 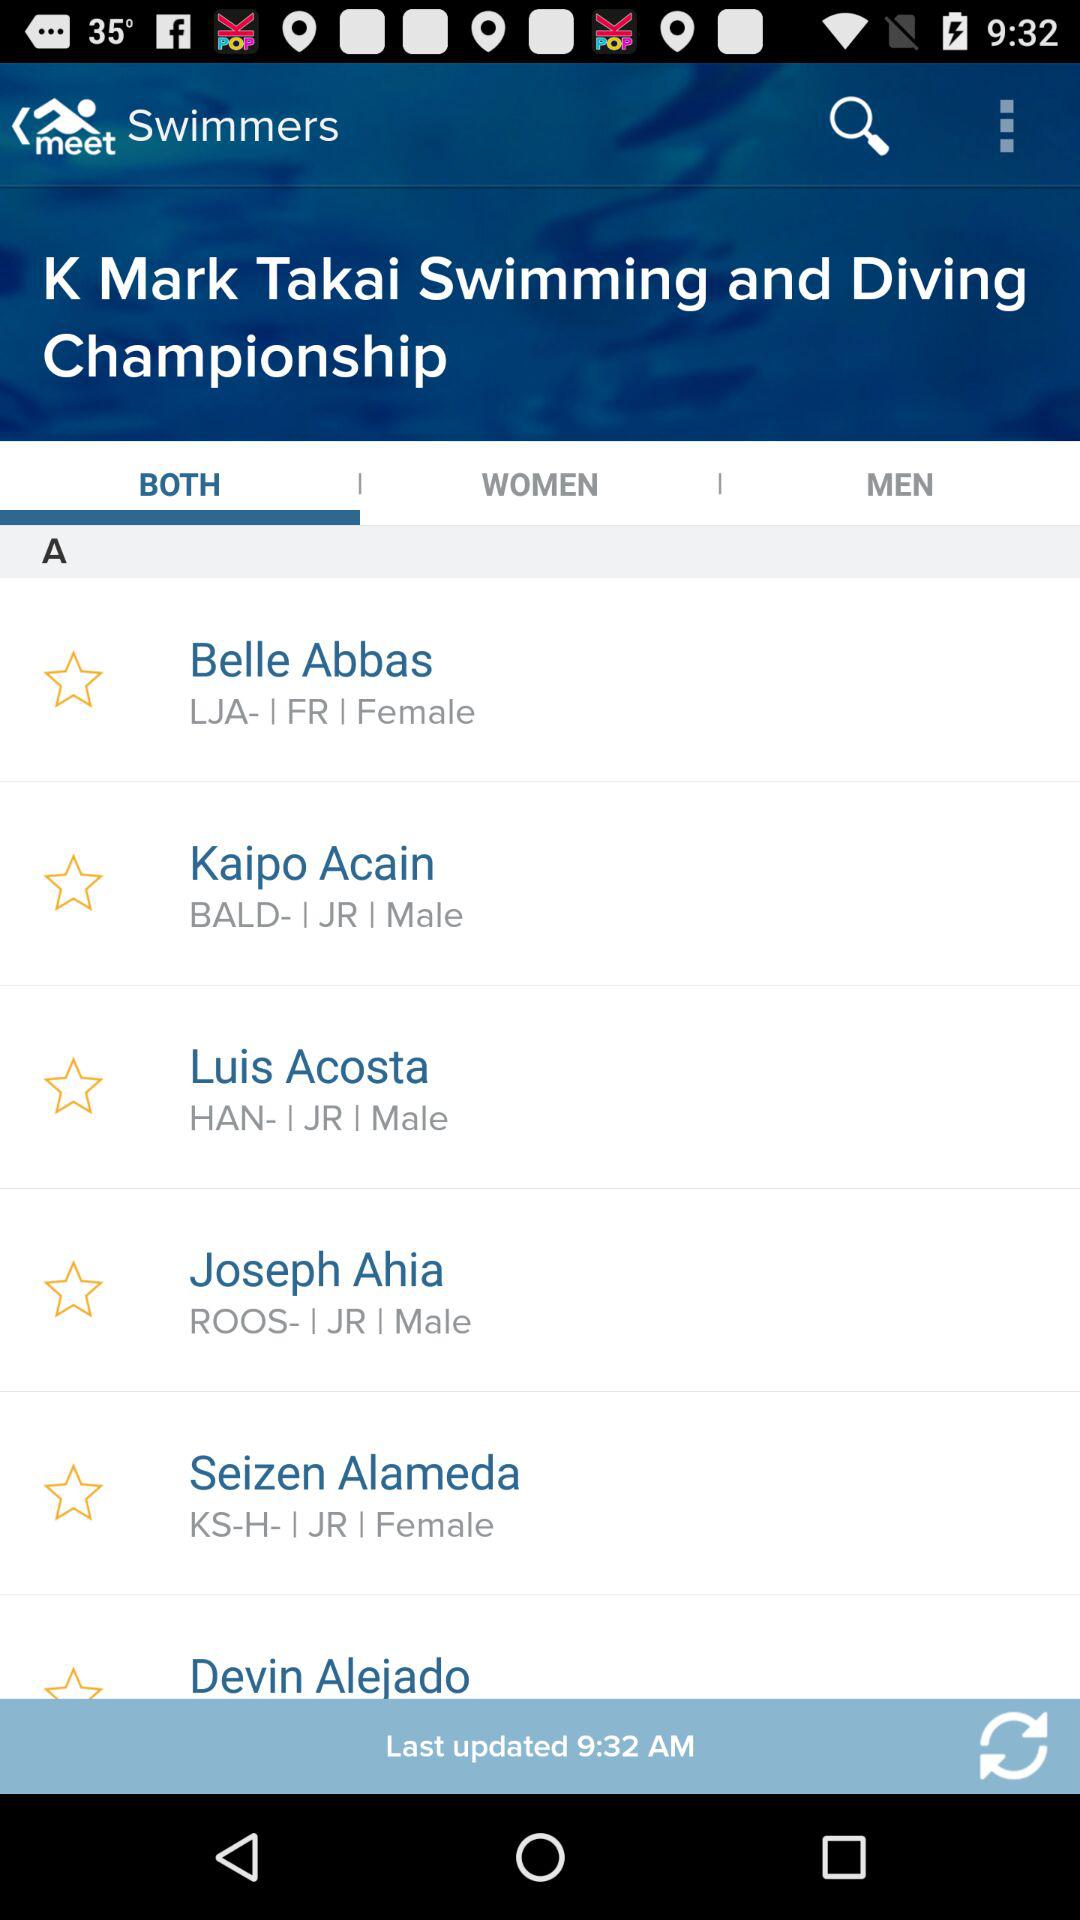 What do you see at coordinates (540, 483) in the screenshot?
I see `click item below the k mark takai item` at bounding box center [540, 483].